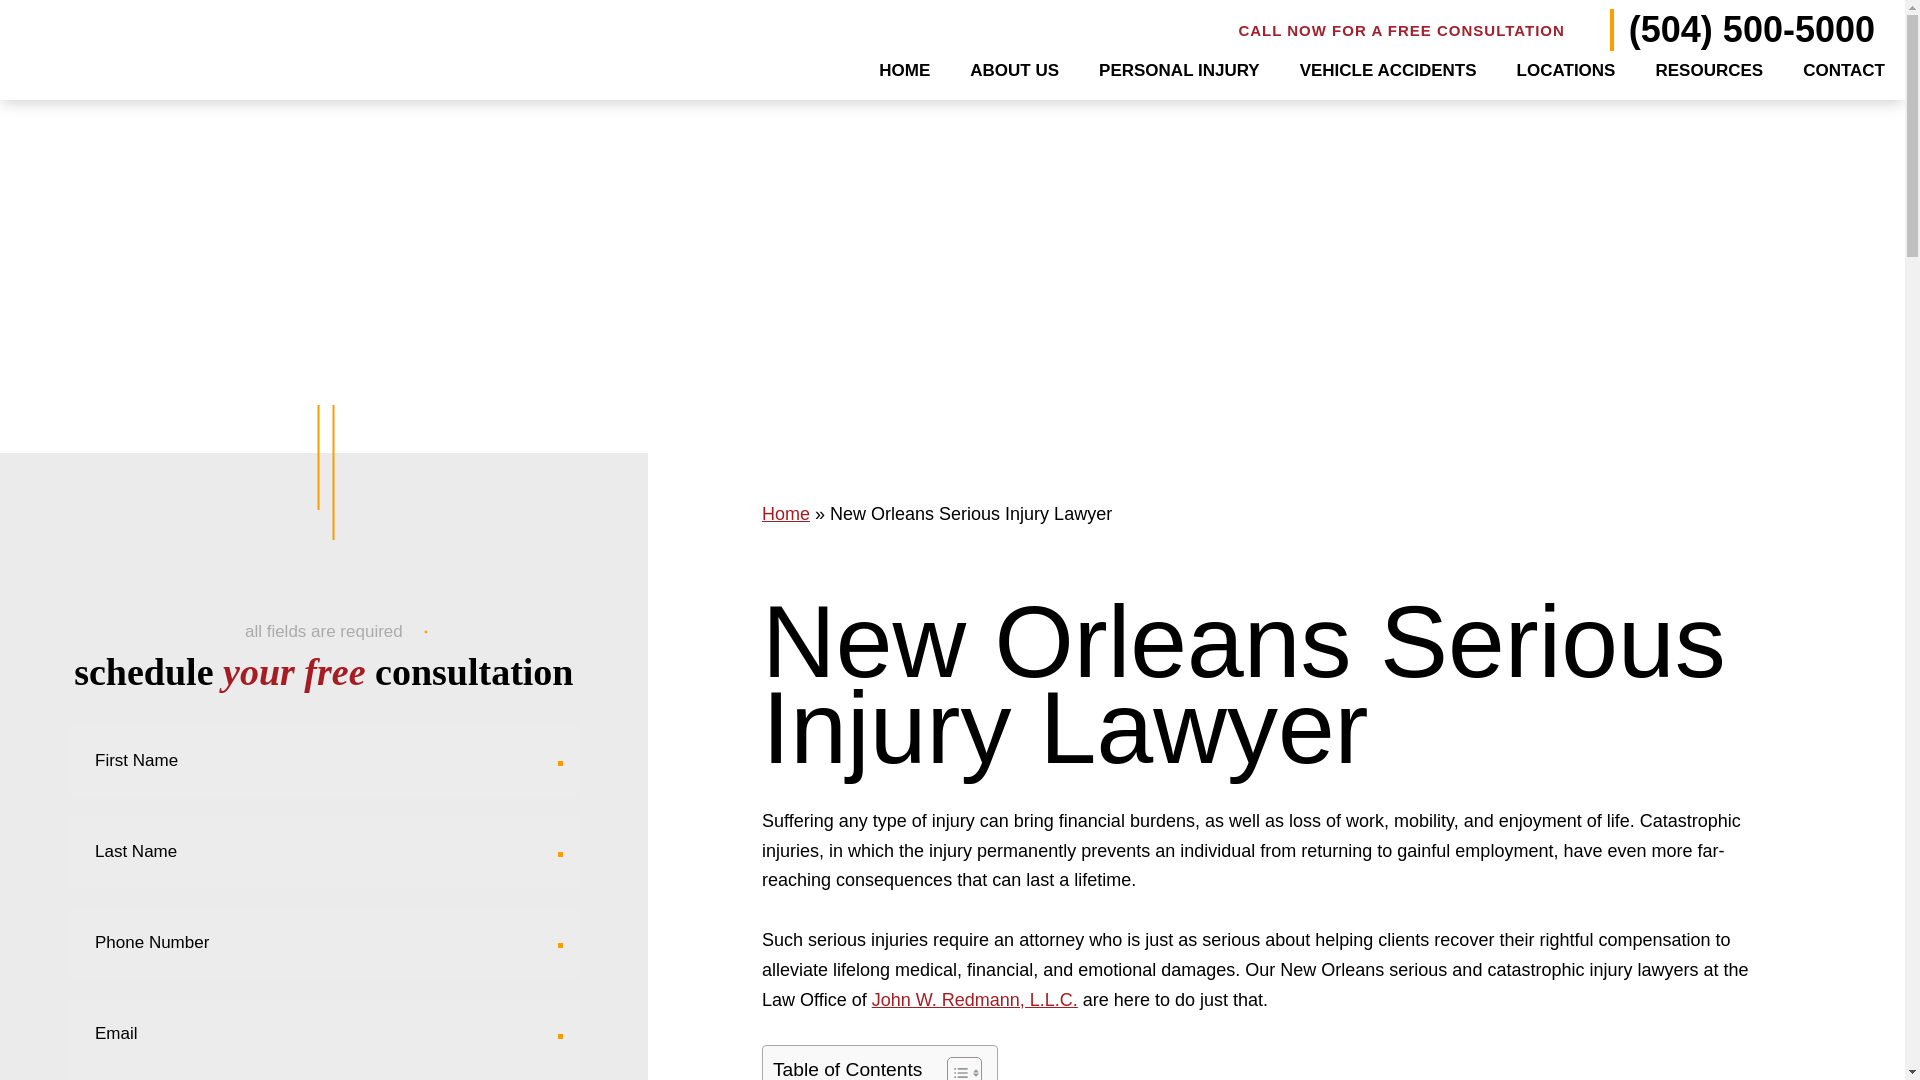 This screenshot has width=1920, height=1080. What do you see at coordinates (1178, 70) in the screenshot?
I see `PERSONAL INJURY` at bounding box center [1178, 70].